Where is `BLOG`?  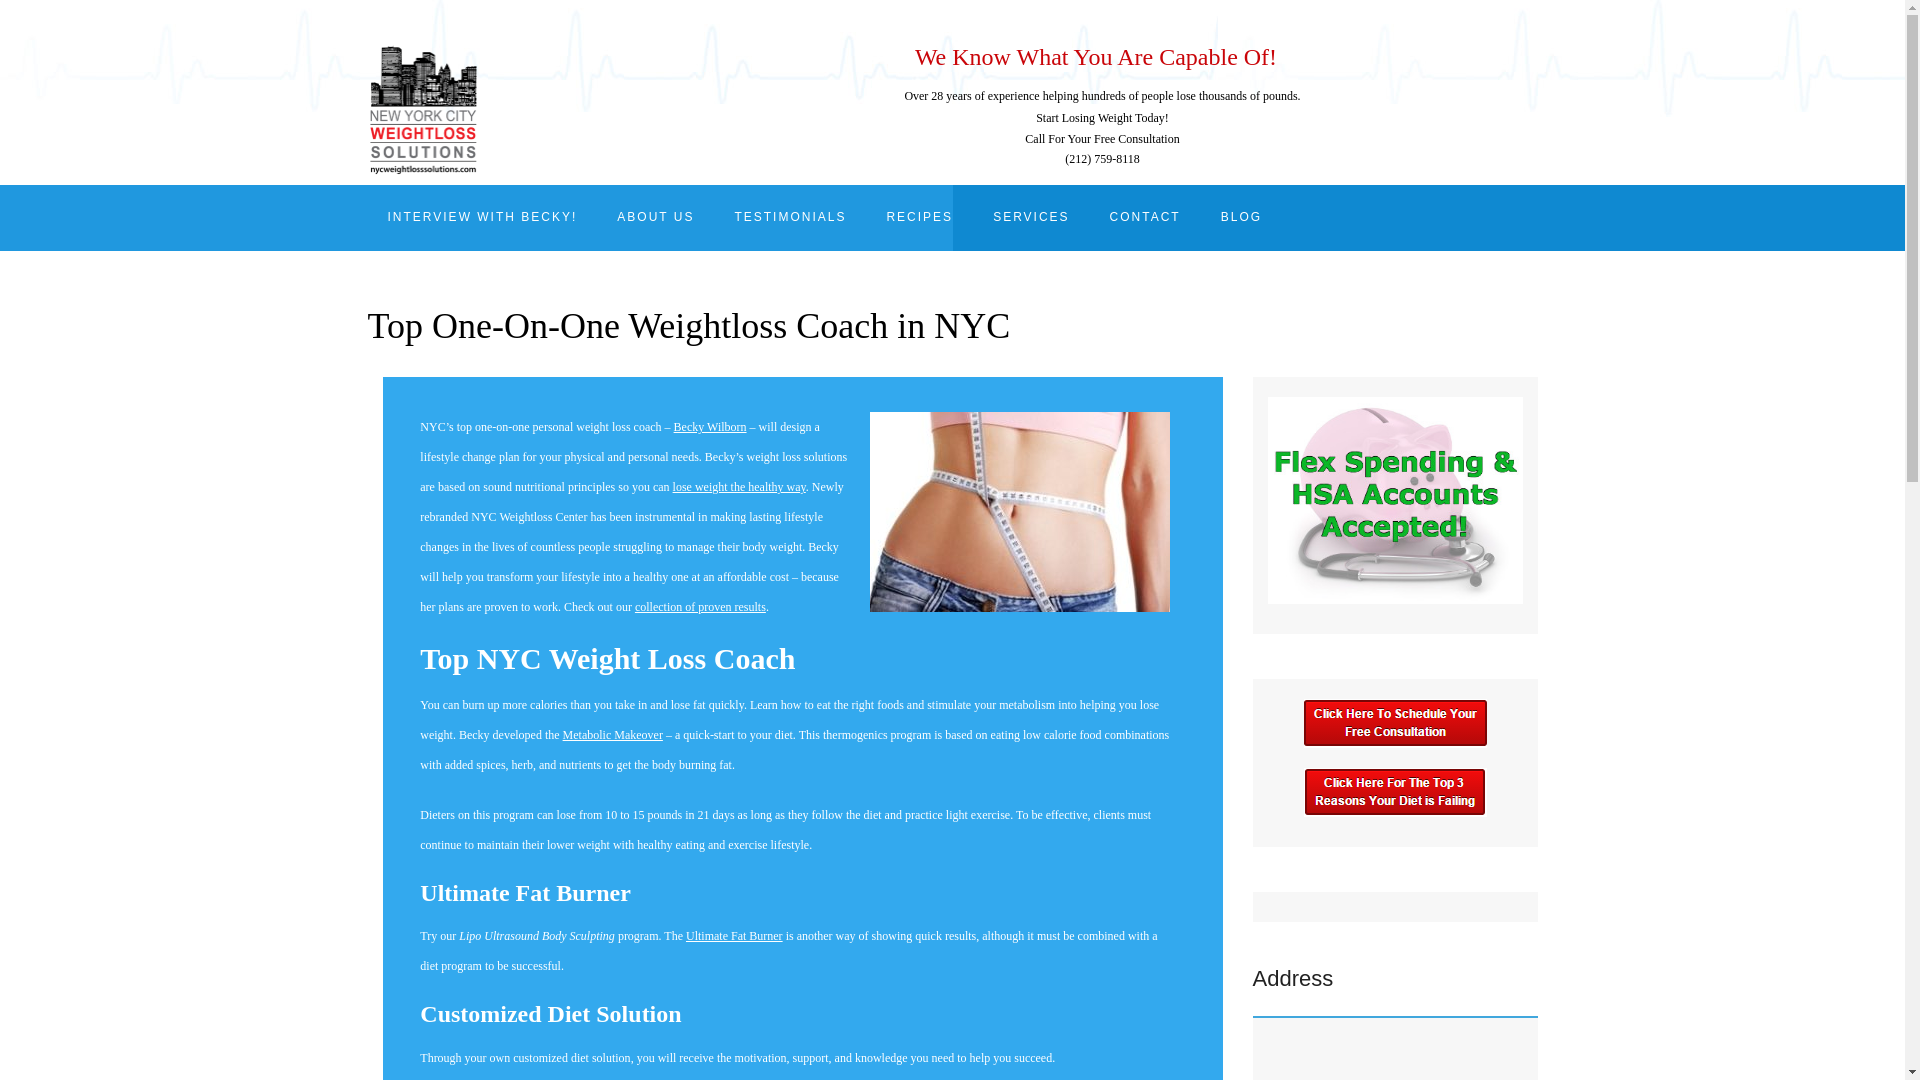 BLOG is located at coordinates (1242, 217).